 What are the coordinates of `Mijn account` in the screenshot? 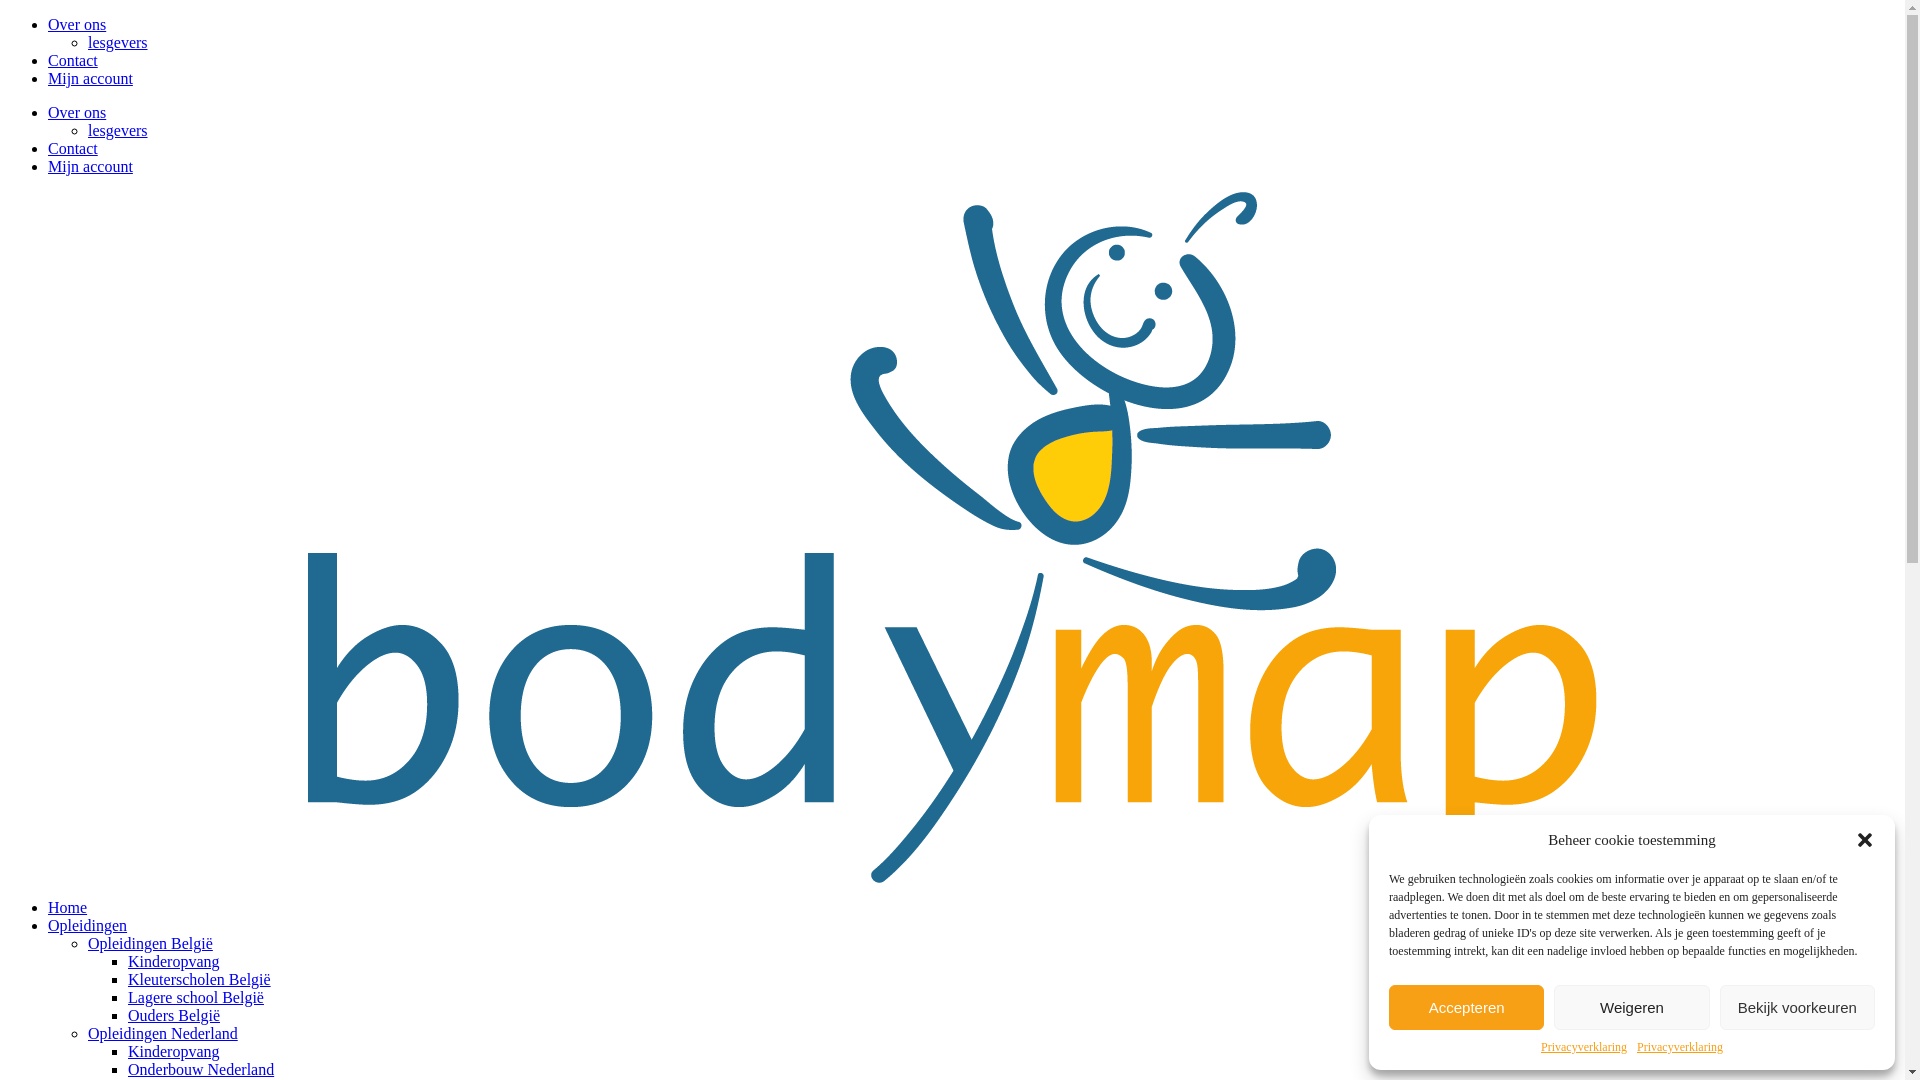 It's located at (90, 166).